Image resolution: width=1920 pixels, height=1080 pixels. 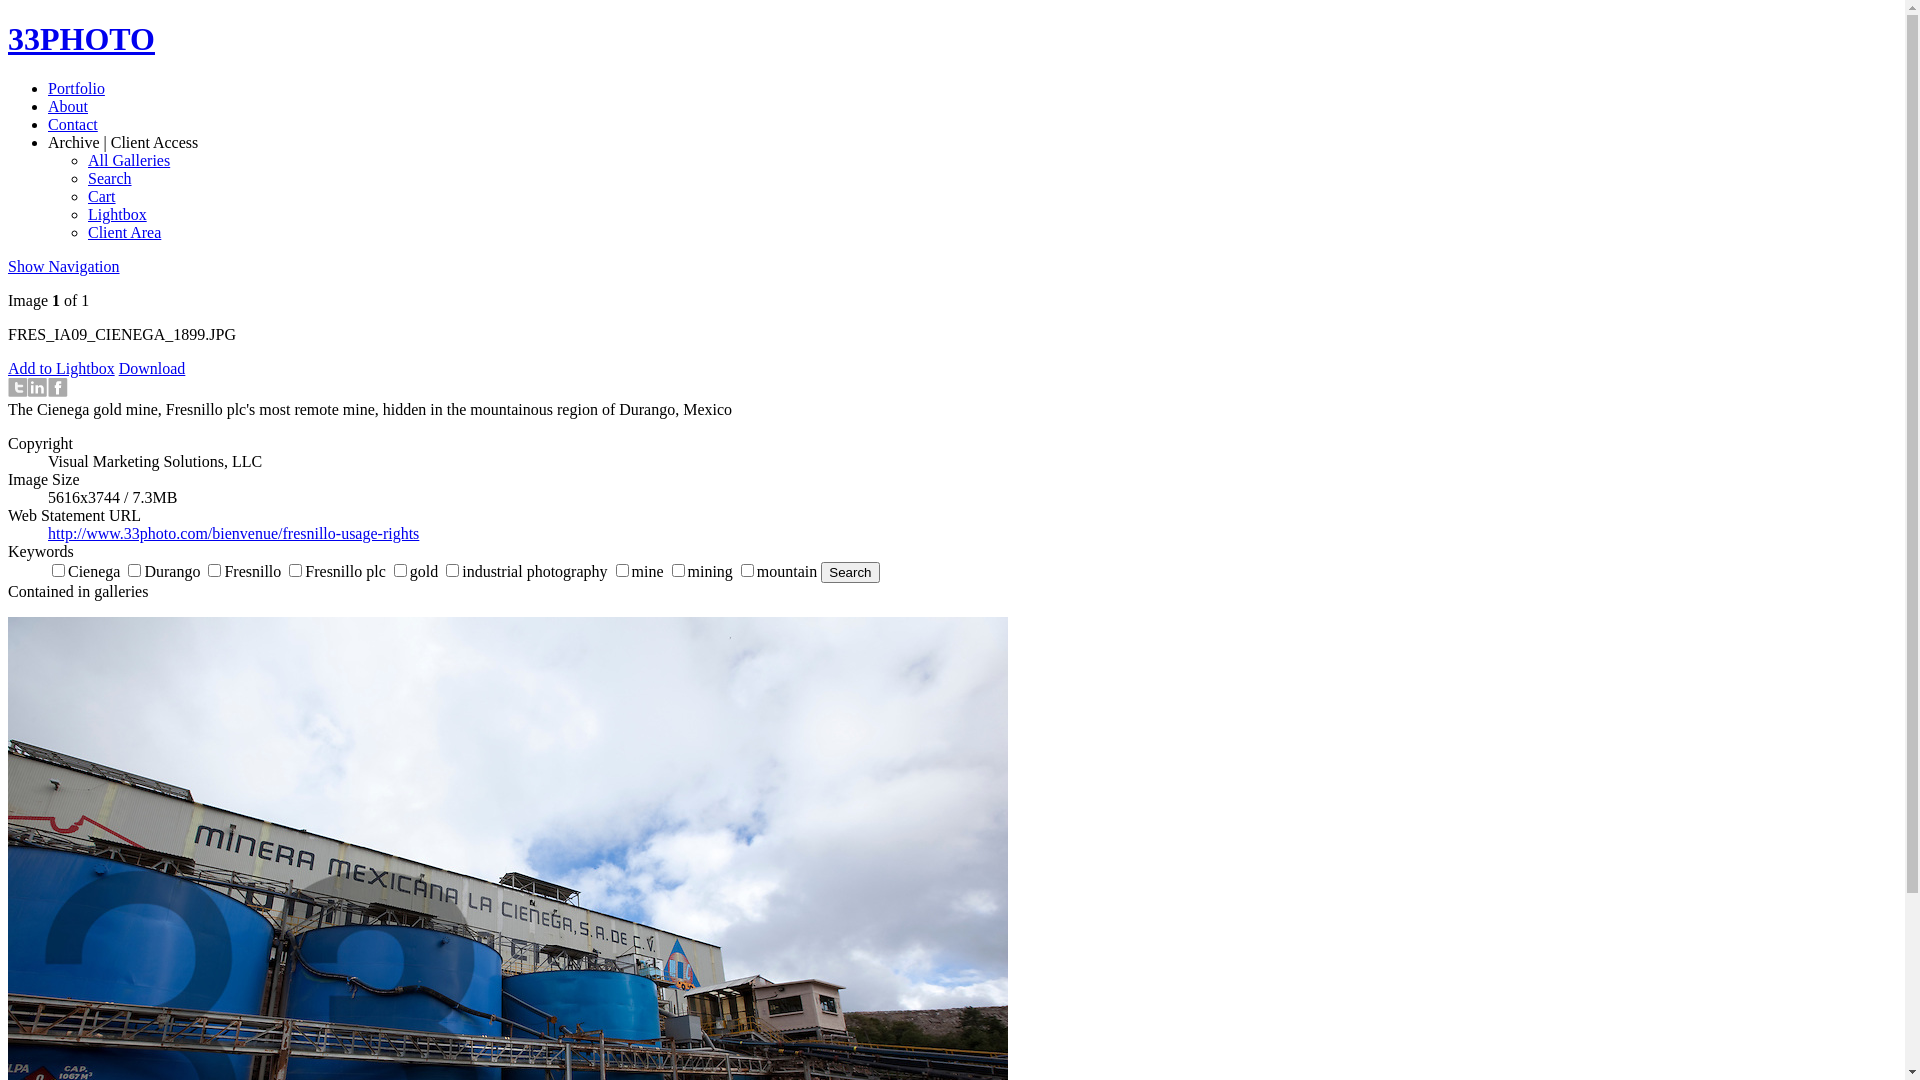 I want to click on Show Navigation, so click(x=64, y=266).